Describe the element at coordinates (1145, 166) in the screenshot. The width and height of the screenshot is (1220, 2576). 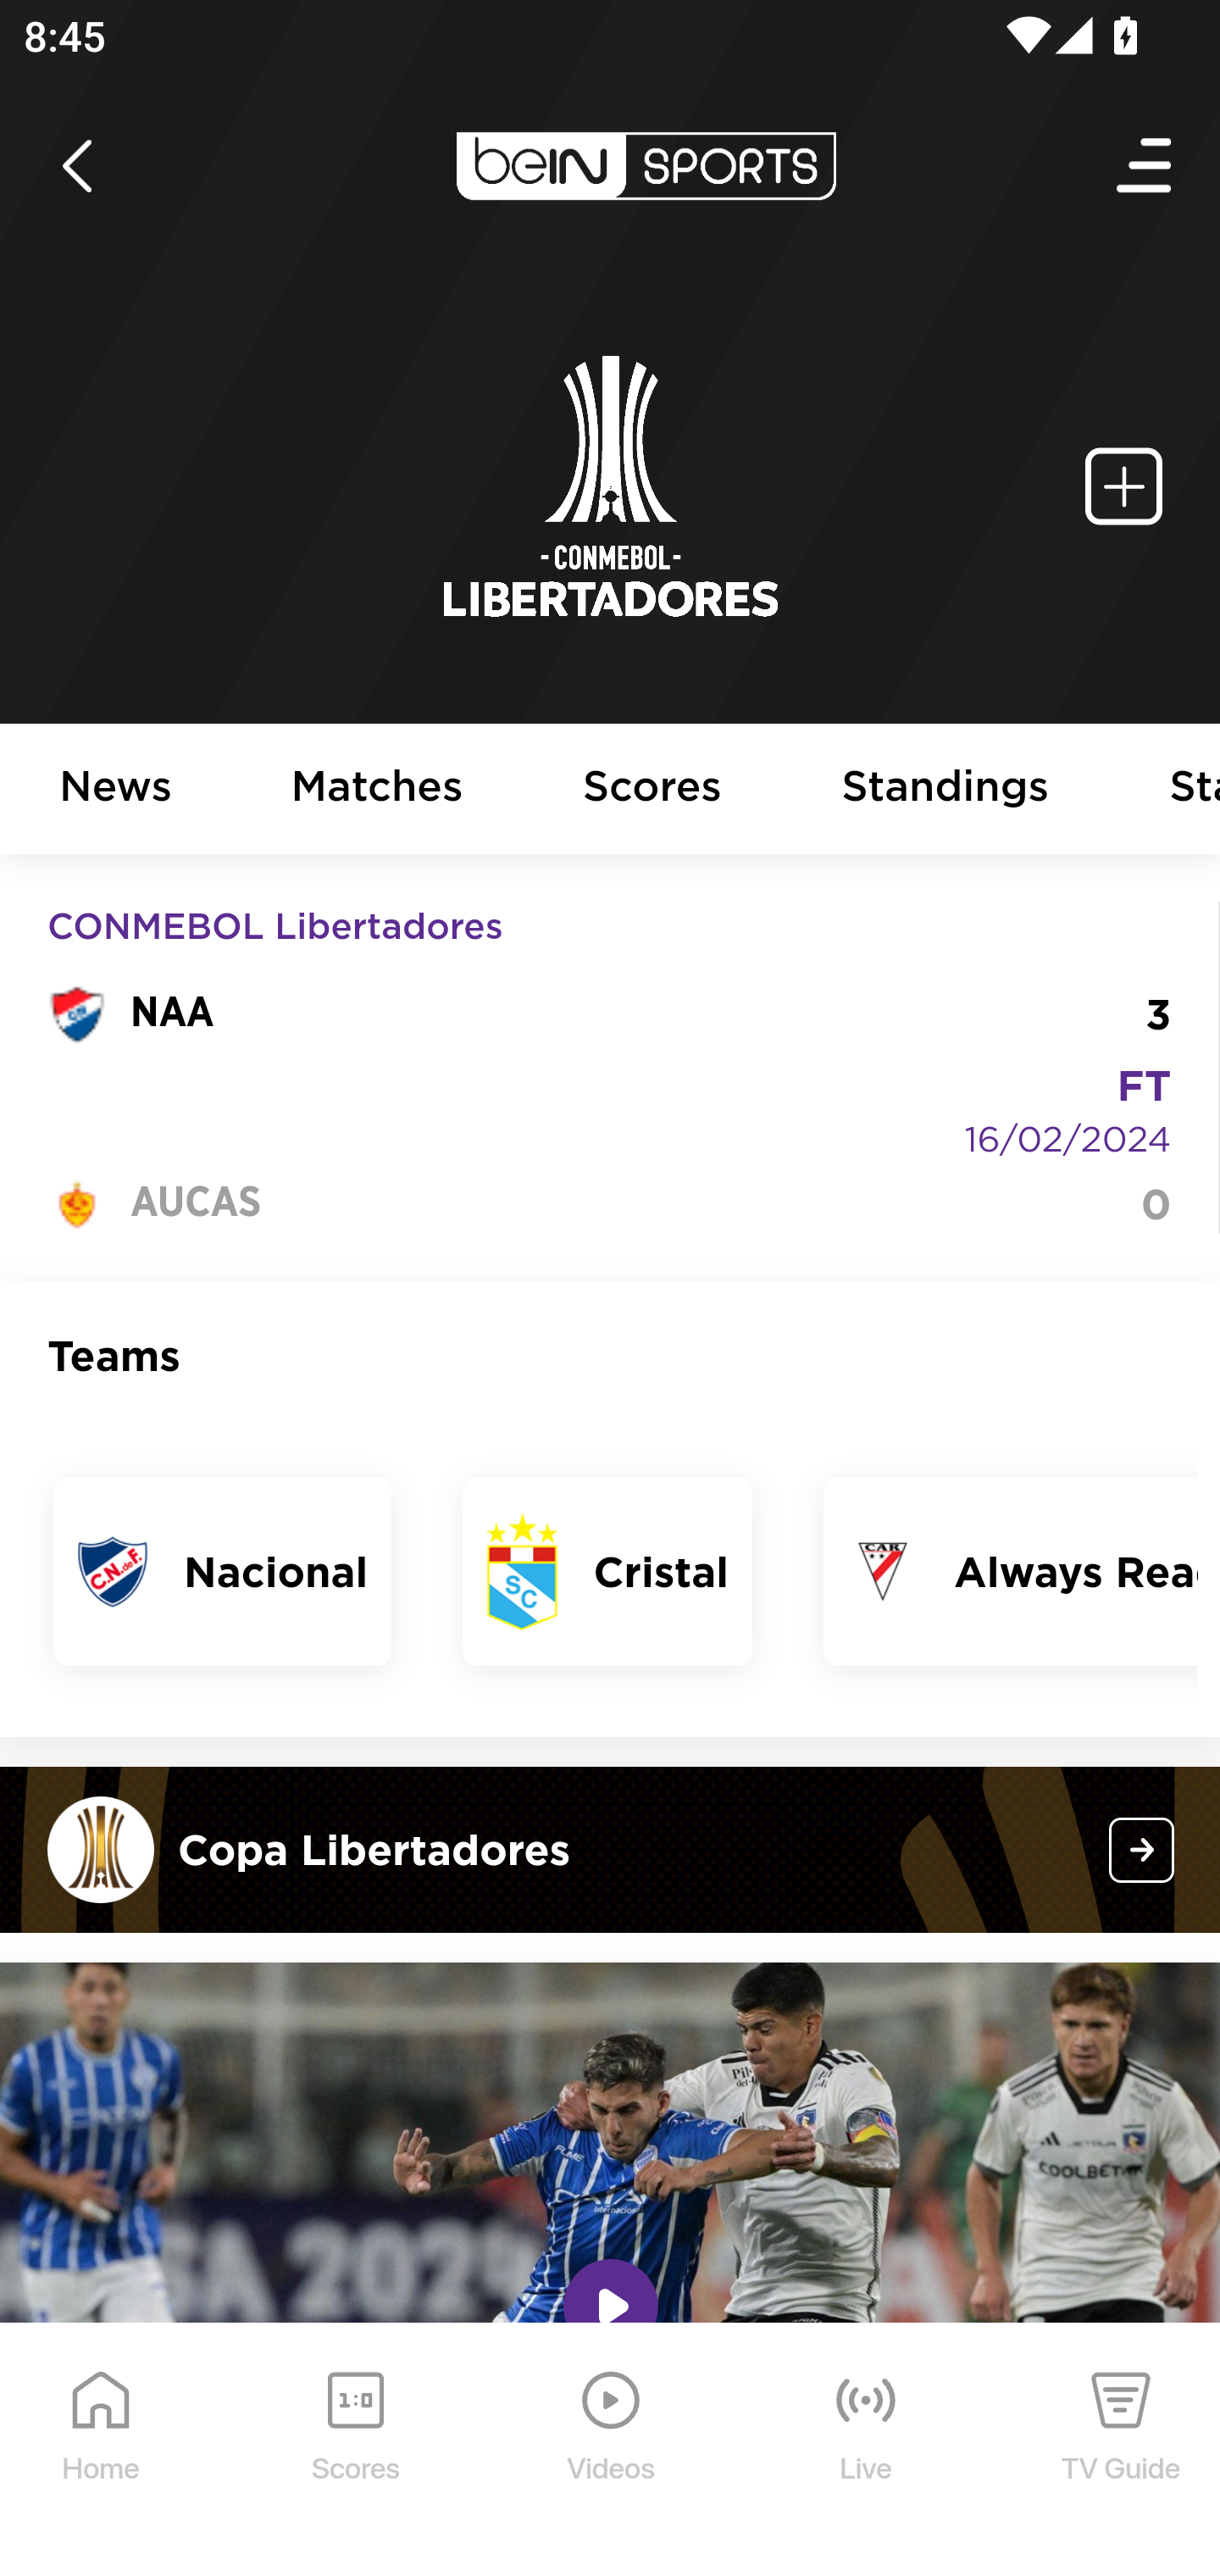
I see `Open Menu Icon` at that location.